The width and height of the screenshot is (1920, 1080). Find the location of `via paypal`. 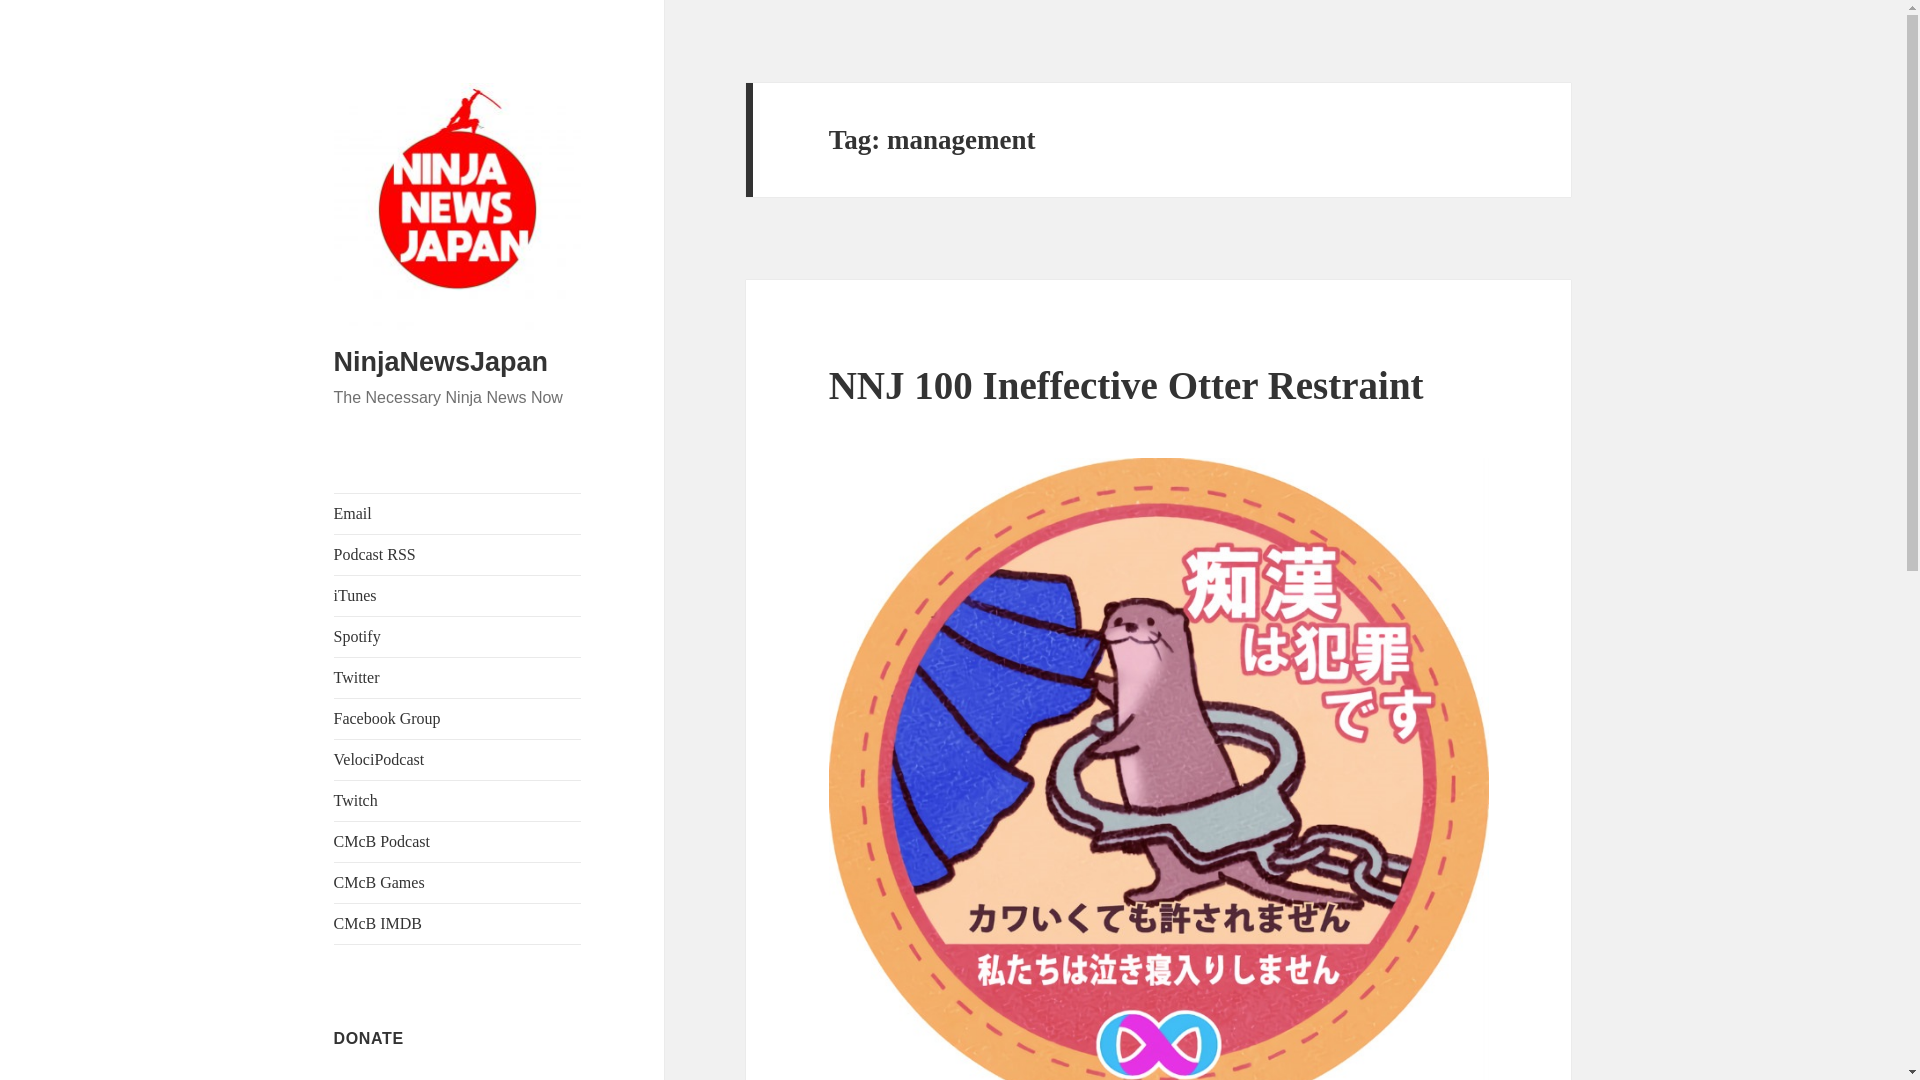

via paypal is located at coordinates (366, 1078).